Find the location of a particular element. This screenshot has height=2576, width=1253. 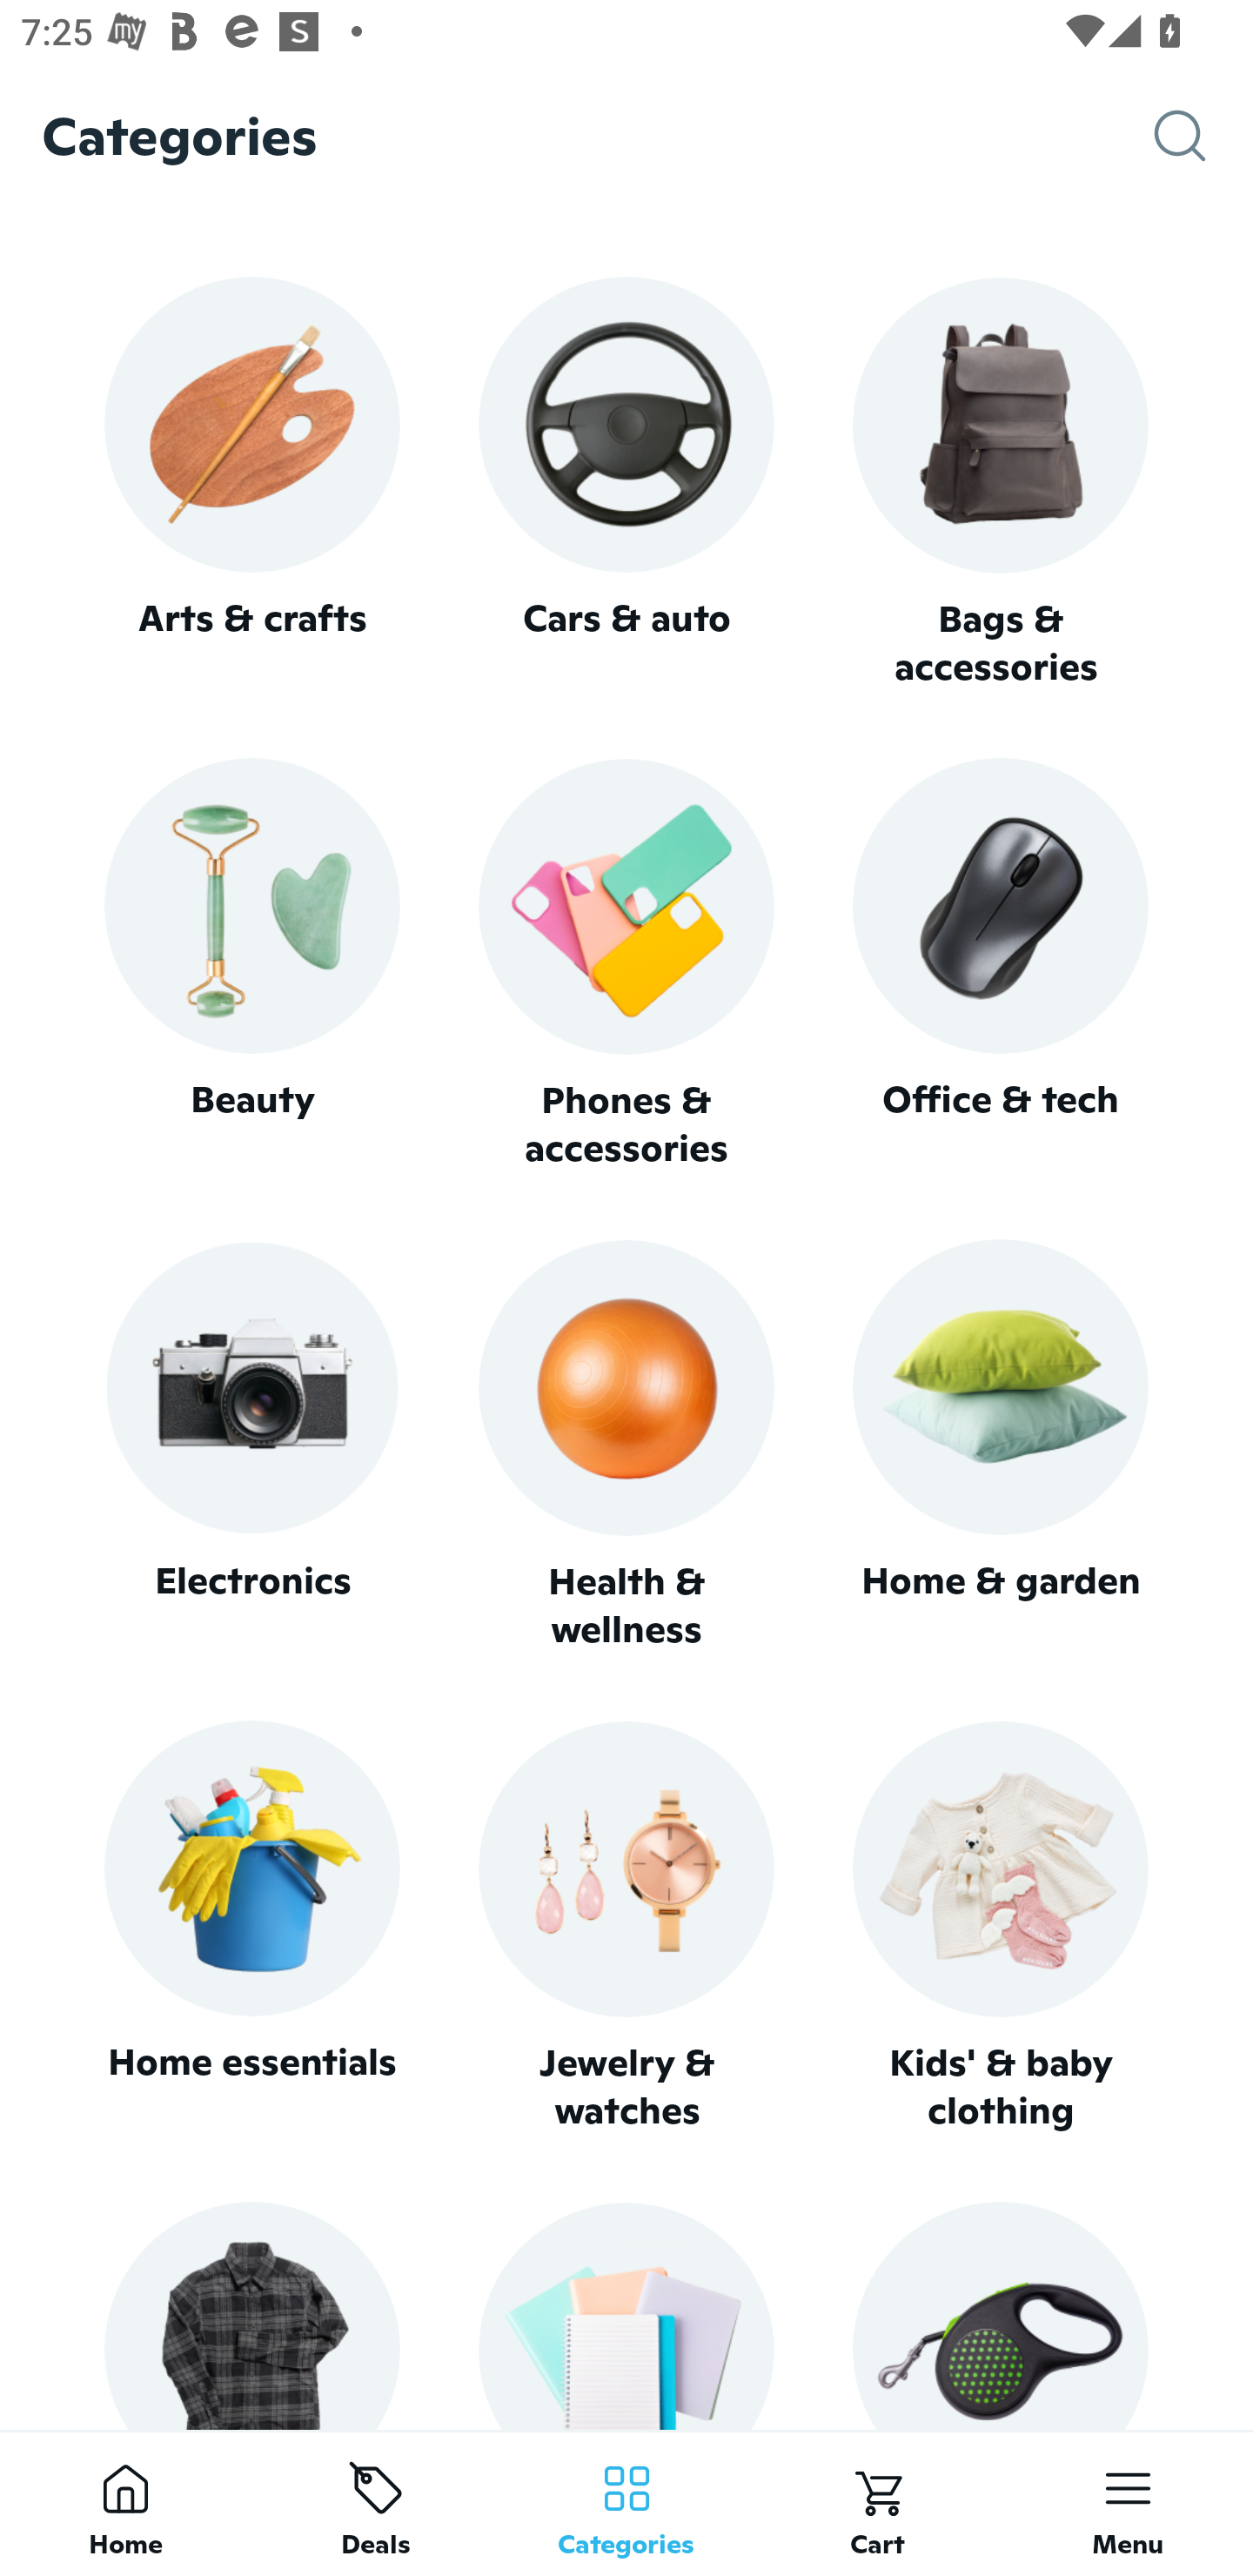

Office & school supplies is located at coordinates (626, 2315).